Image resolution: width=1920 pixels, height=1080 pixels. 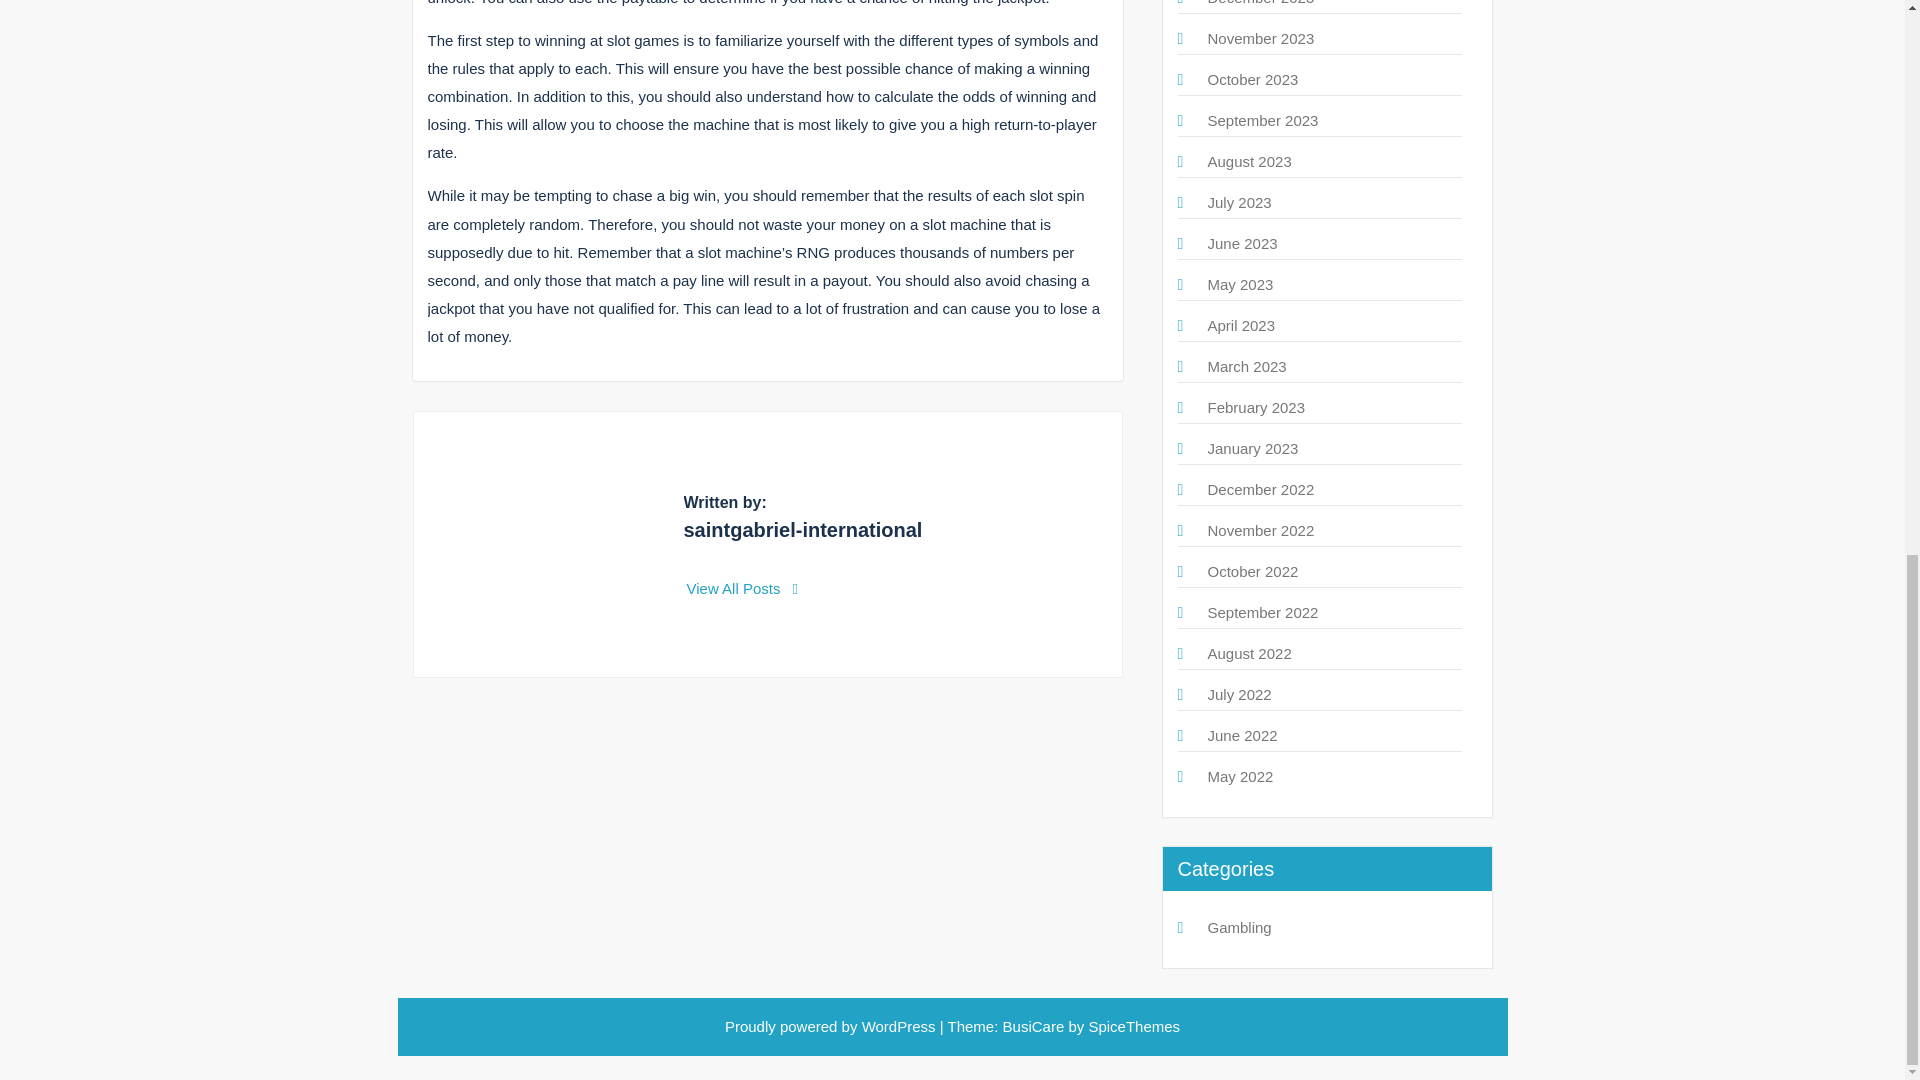 I want to click on February 2023, so click(x=1256, y=406).